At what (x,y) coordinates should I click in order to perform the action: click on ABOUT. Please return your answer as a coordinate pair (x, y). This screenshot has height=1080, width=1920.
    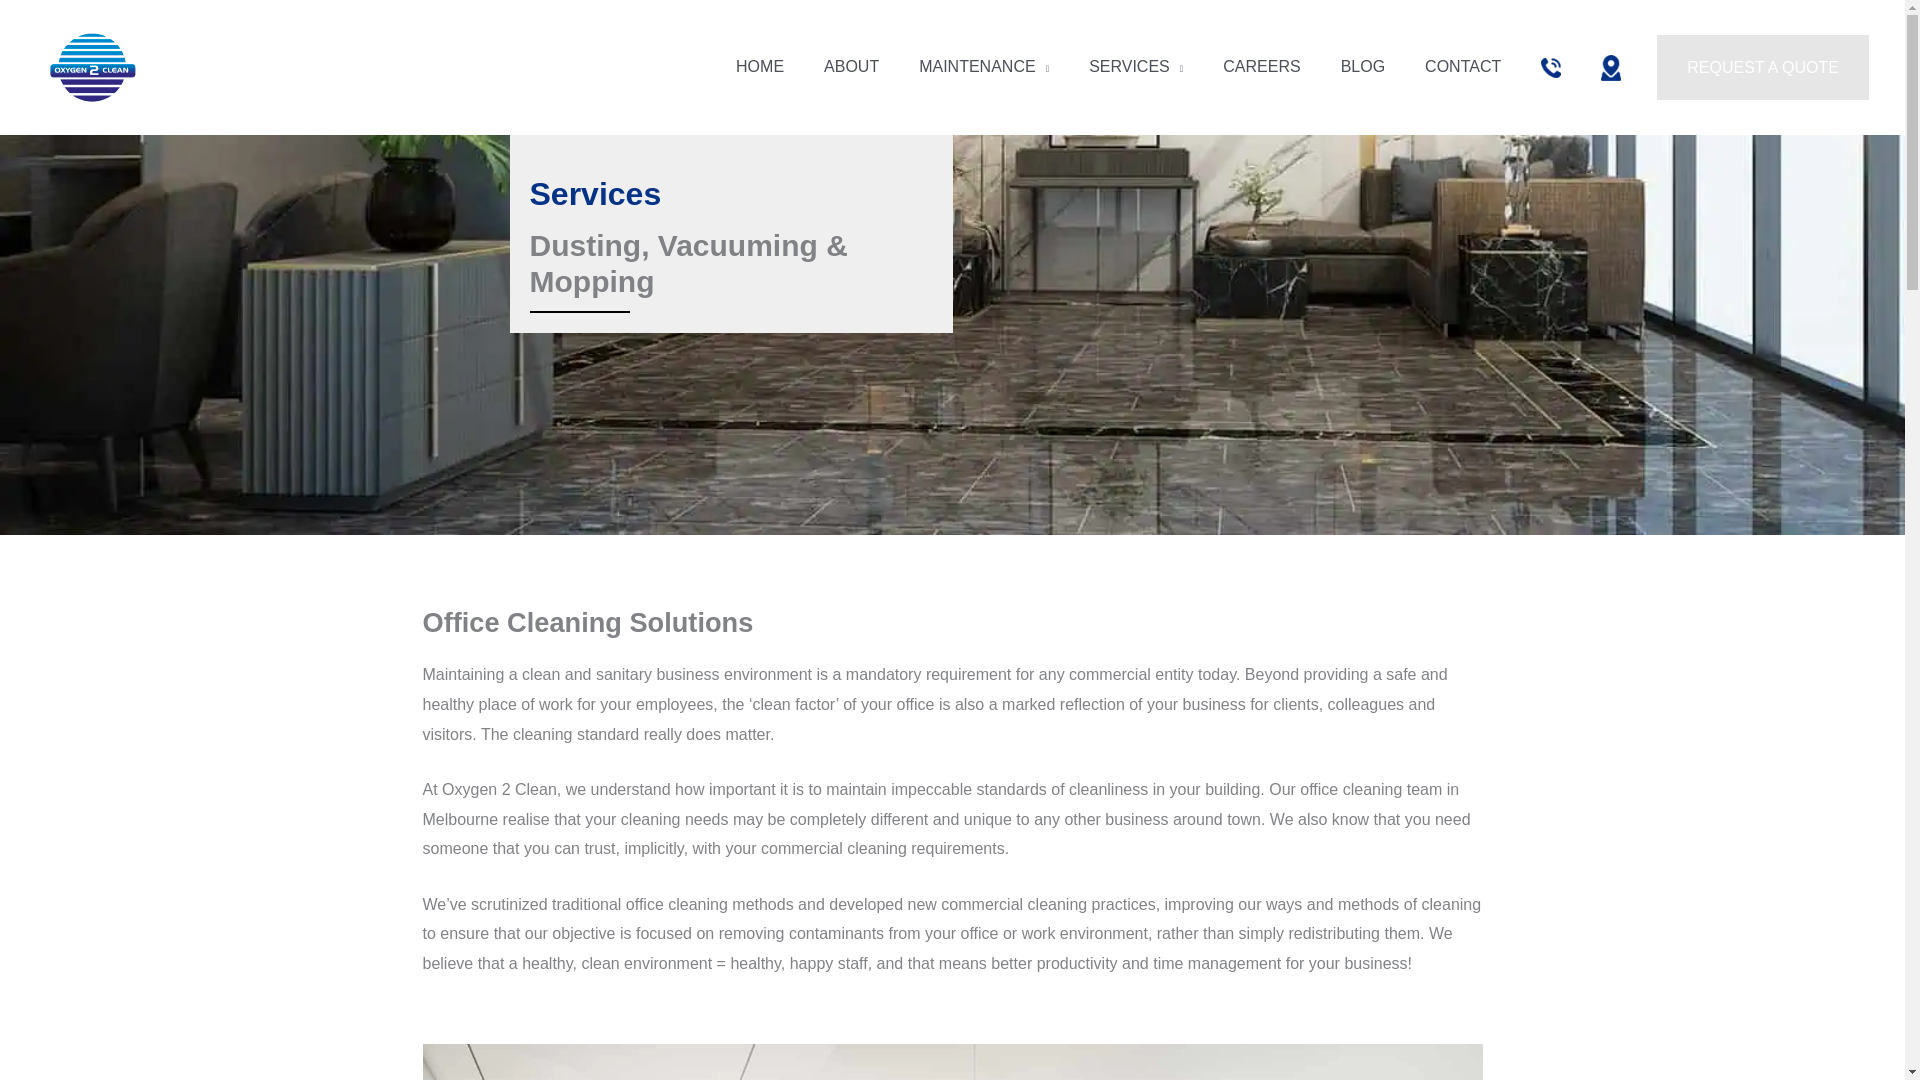
    Looking at the image, I should click on (851, 66).